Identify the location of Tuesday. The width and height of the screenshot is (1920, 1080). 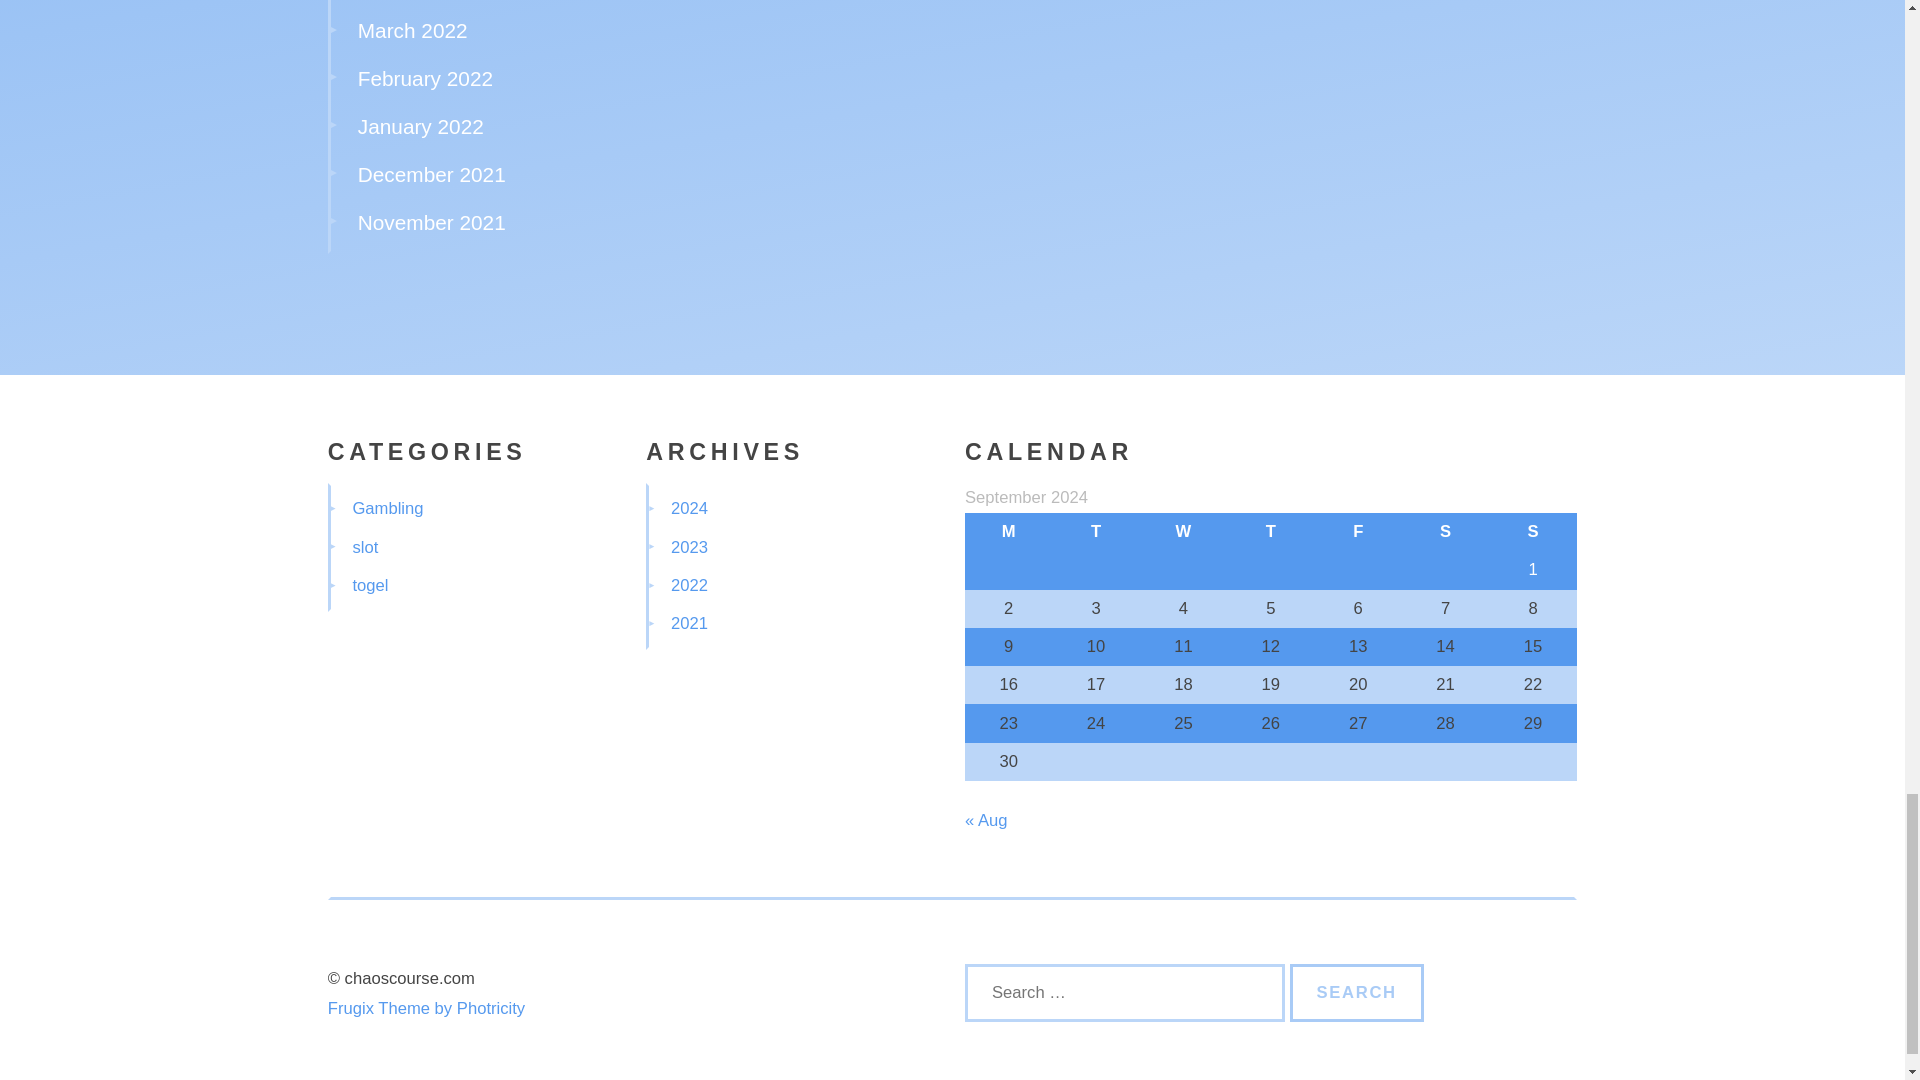
(1095, 532).